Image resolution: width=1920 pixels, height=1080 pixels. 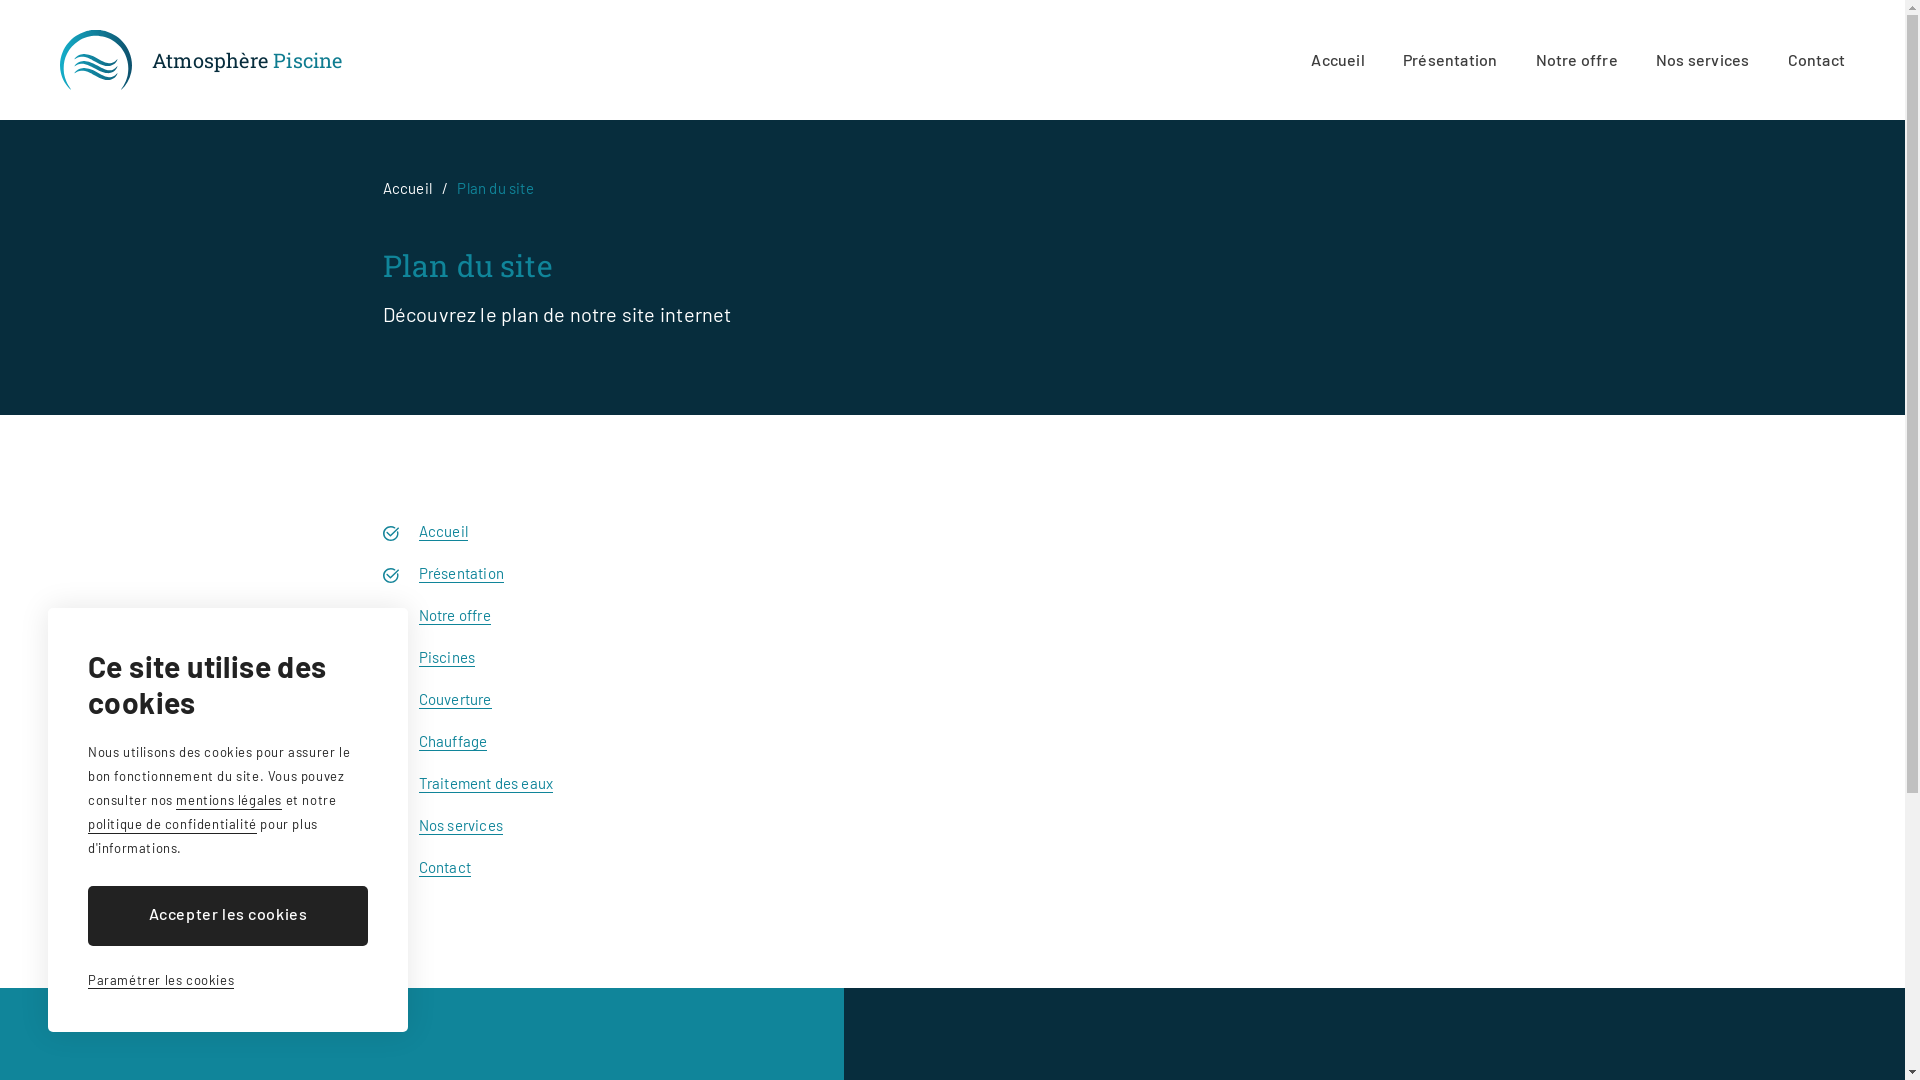 What do you see at coordinates (442, 532) in the screenshot?
I see `Accueil` at bounding box center [442, 532].